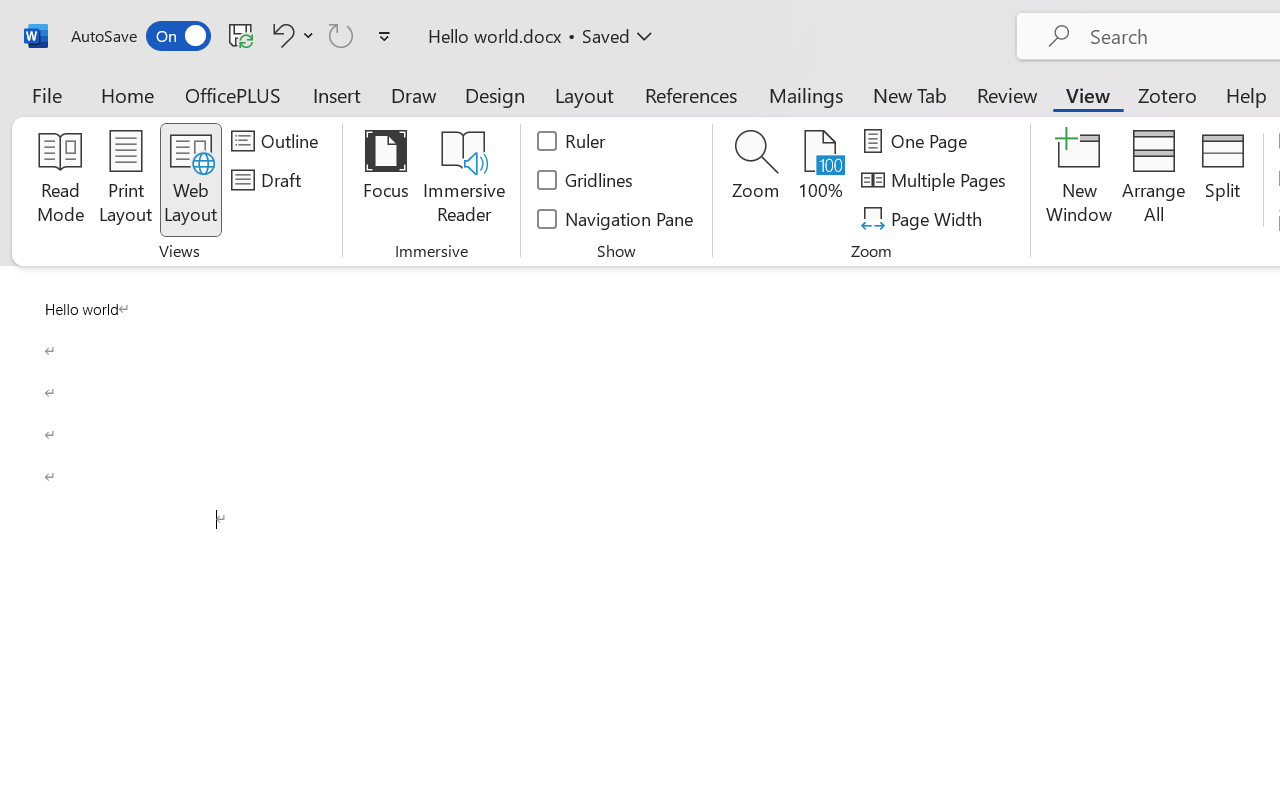  Describe the element at coordinates (269, 180) in the screenshot. I see `Draft` at that location.